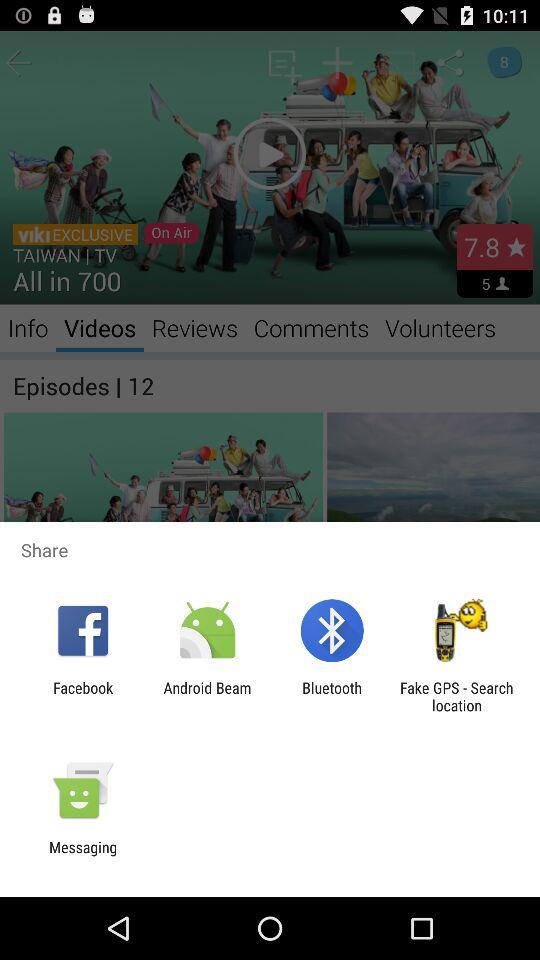  I want to click on scroll to the android beam item, so click(207, 696).